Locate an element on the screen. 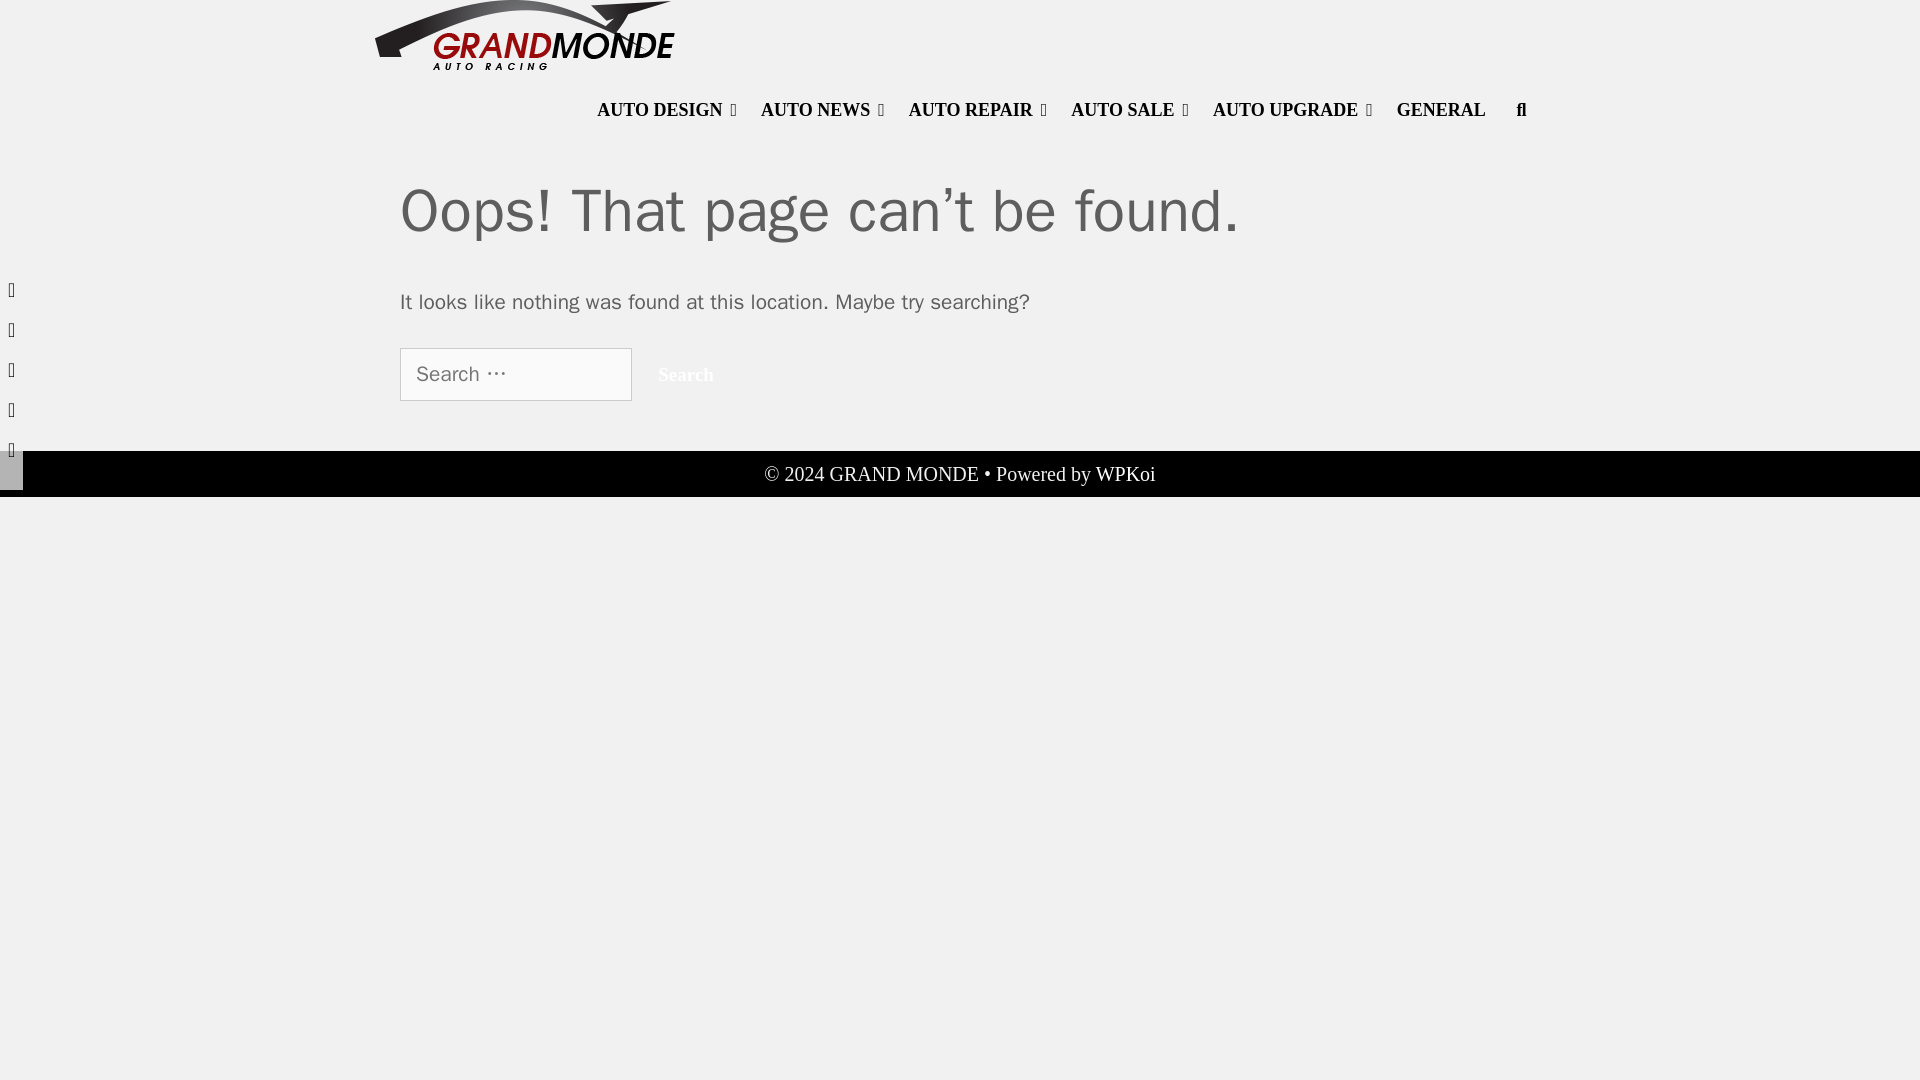 This screenshot has height=1080, width=1920. AUTO SALE is located at coordinates (1130, 110).